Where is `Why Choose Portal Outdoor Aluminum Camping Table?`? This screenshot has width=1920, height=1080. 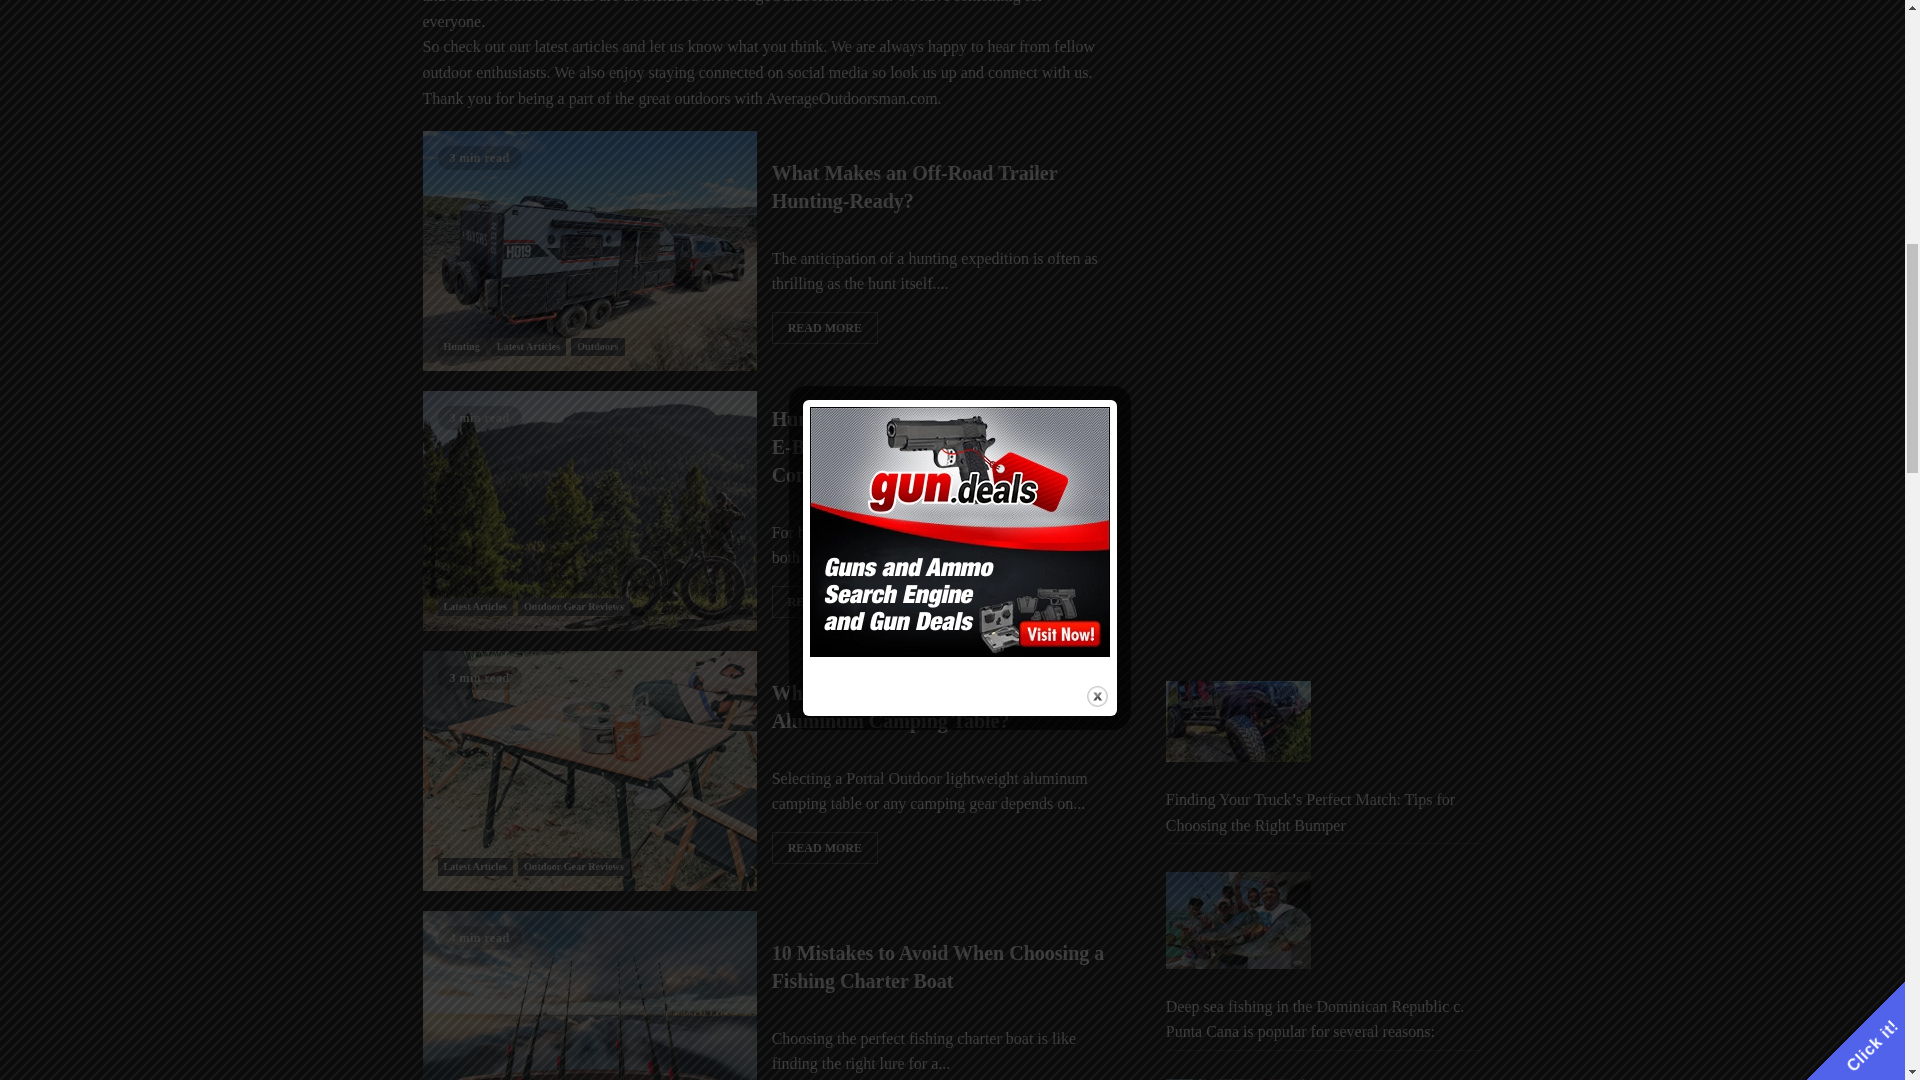
Why Choose Portal Outdoor Aluminum Camping Table? is located at coordinates (894, 707).